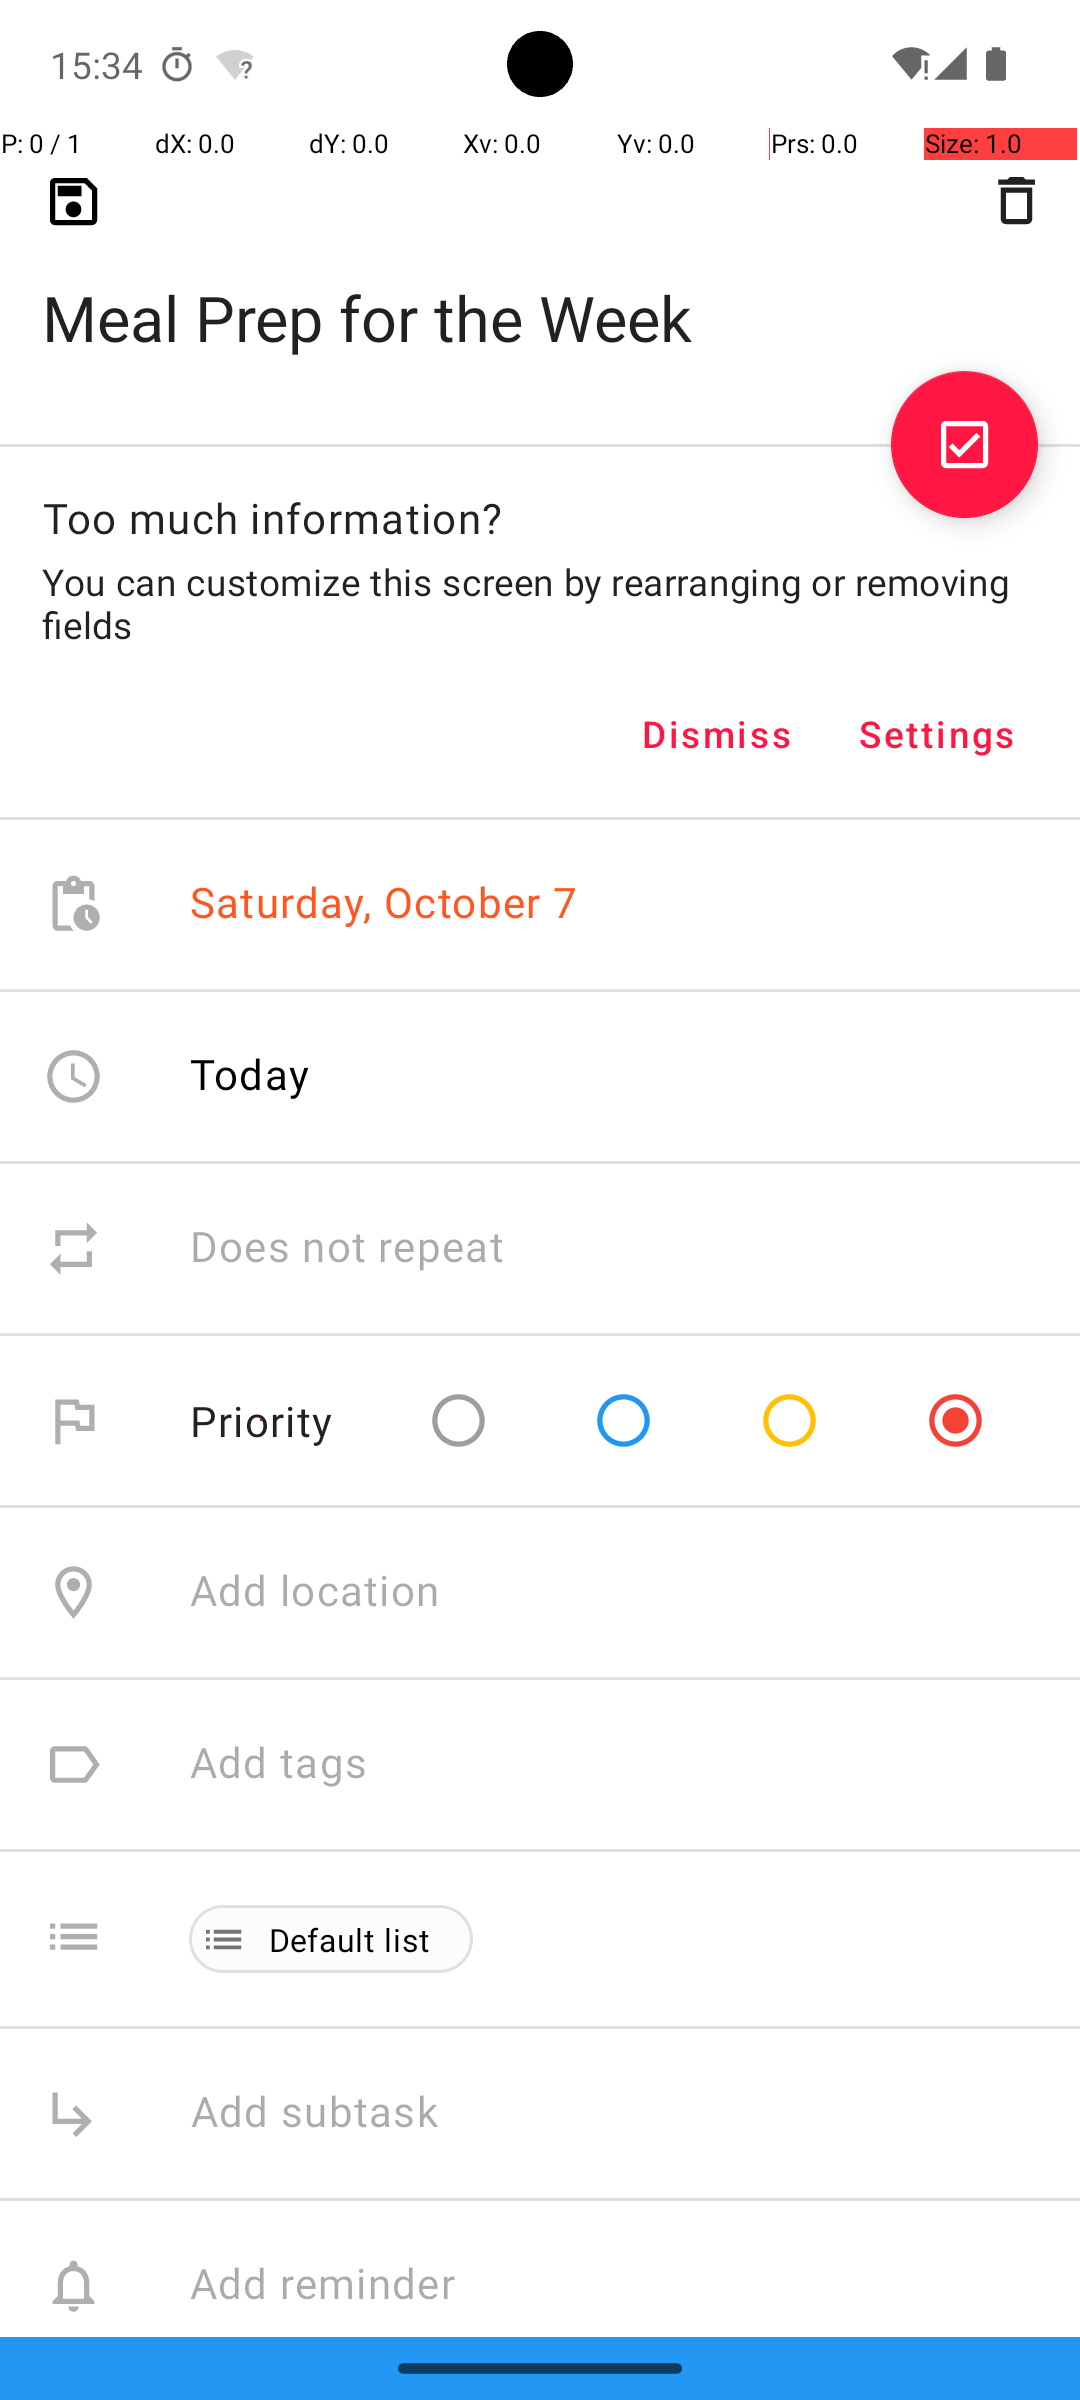 Image resolution: width=1080 pixels, height=2400 pixels. Describe the element at coordinates (384, 904) in the screenshot. I see `Saturday, October 7` at that location.